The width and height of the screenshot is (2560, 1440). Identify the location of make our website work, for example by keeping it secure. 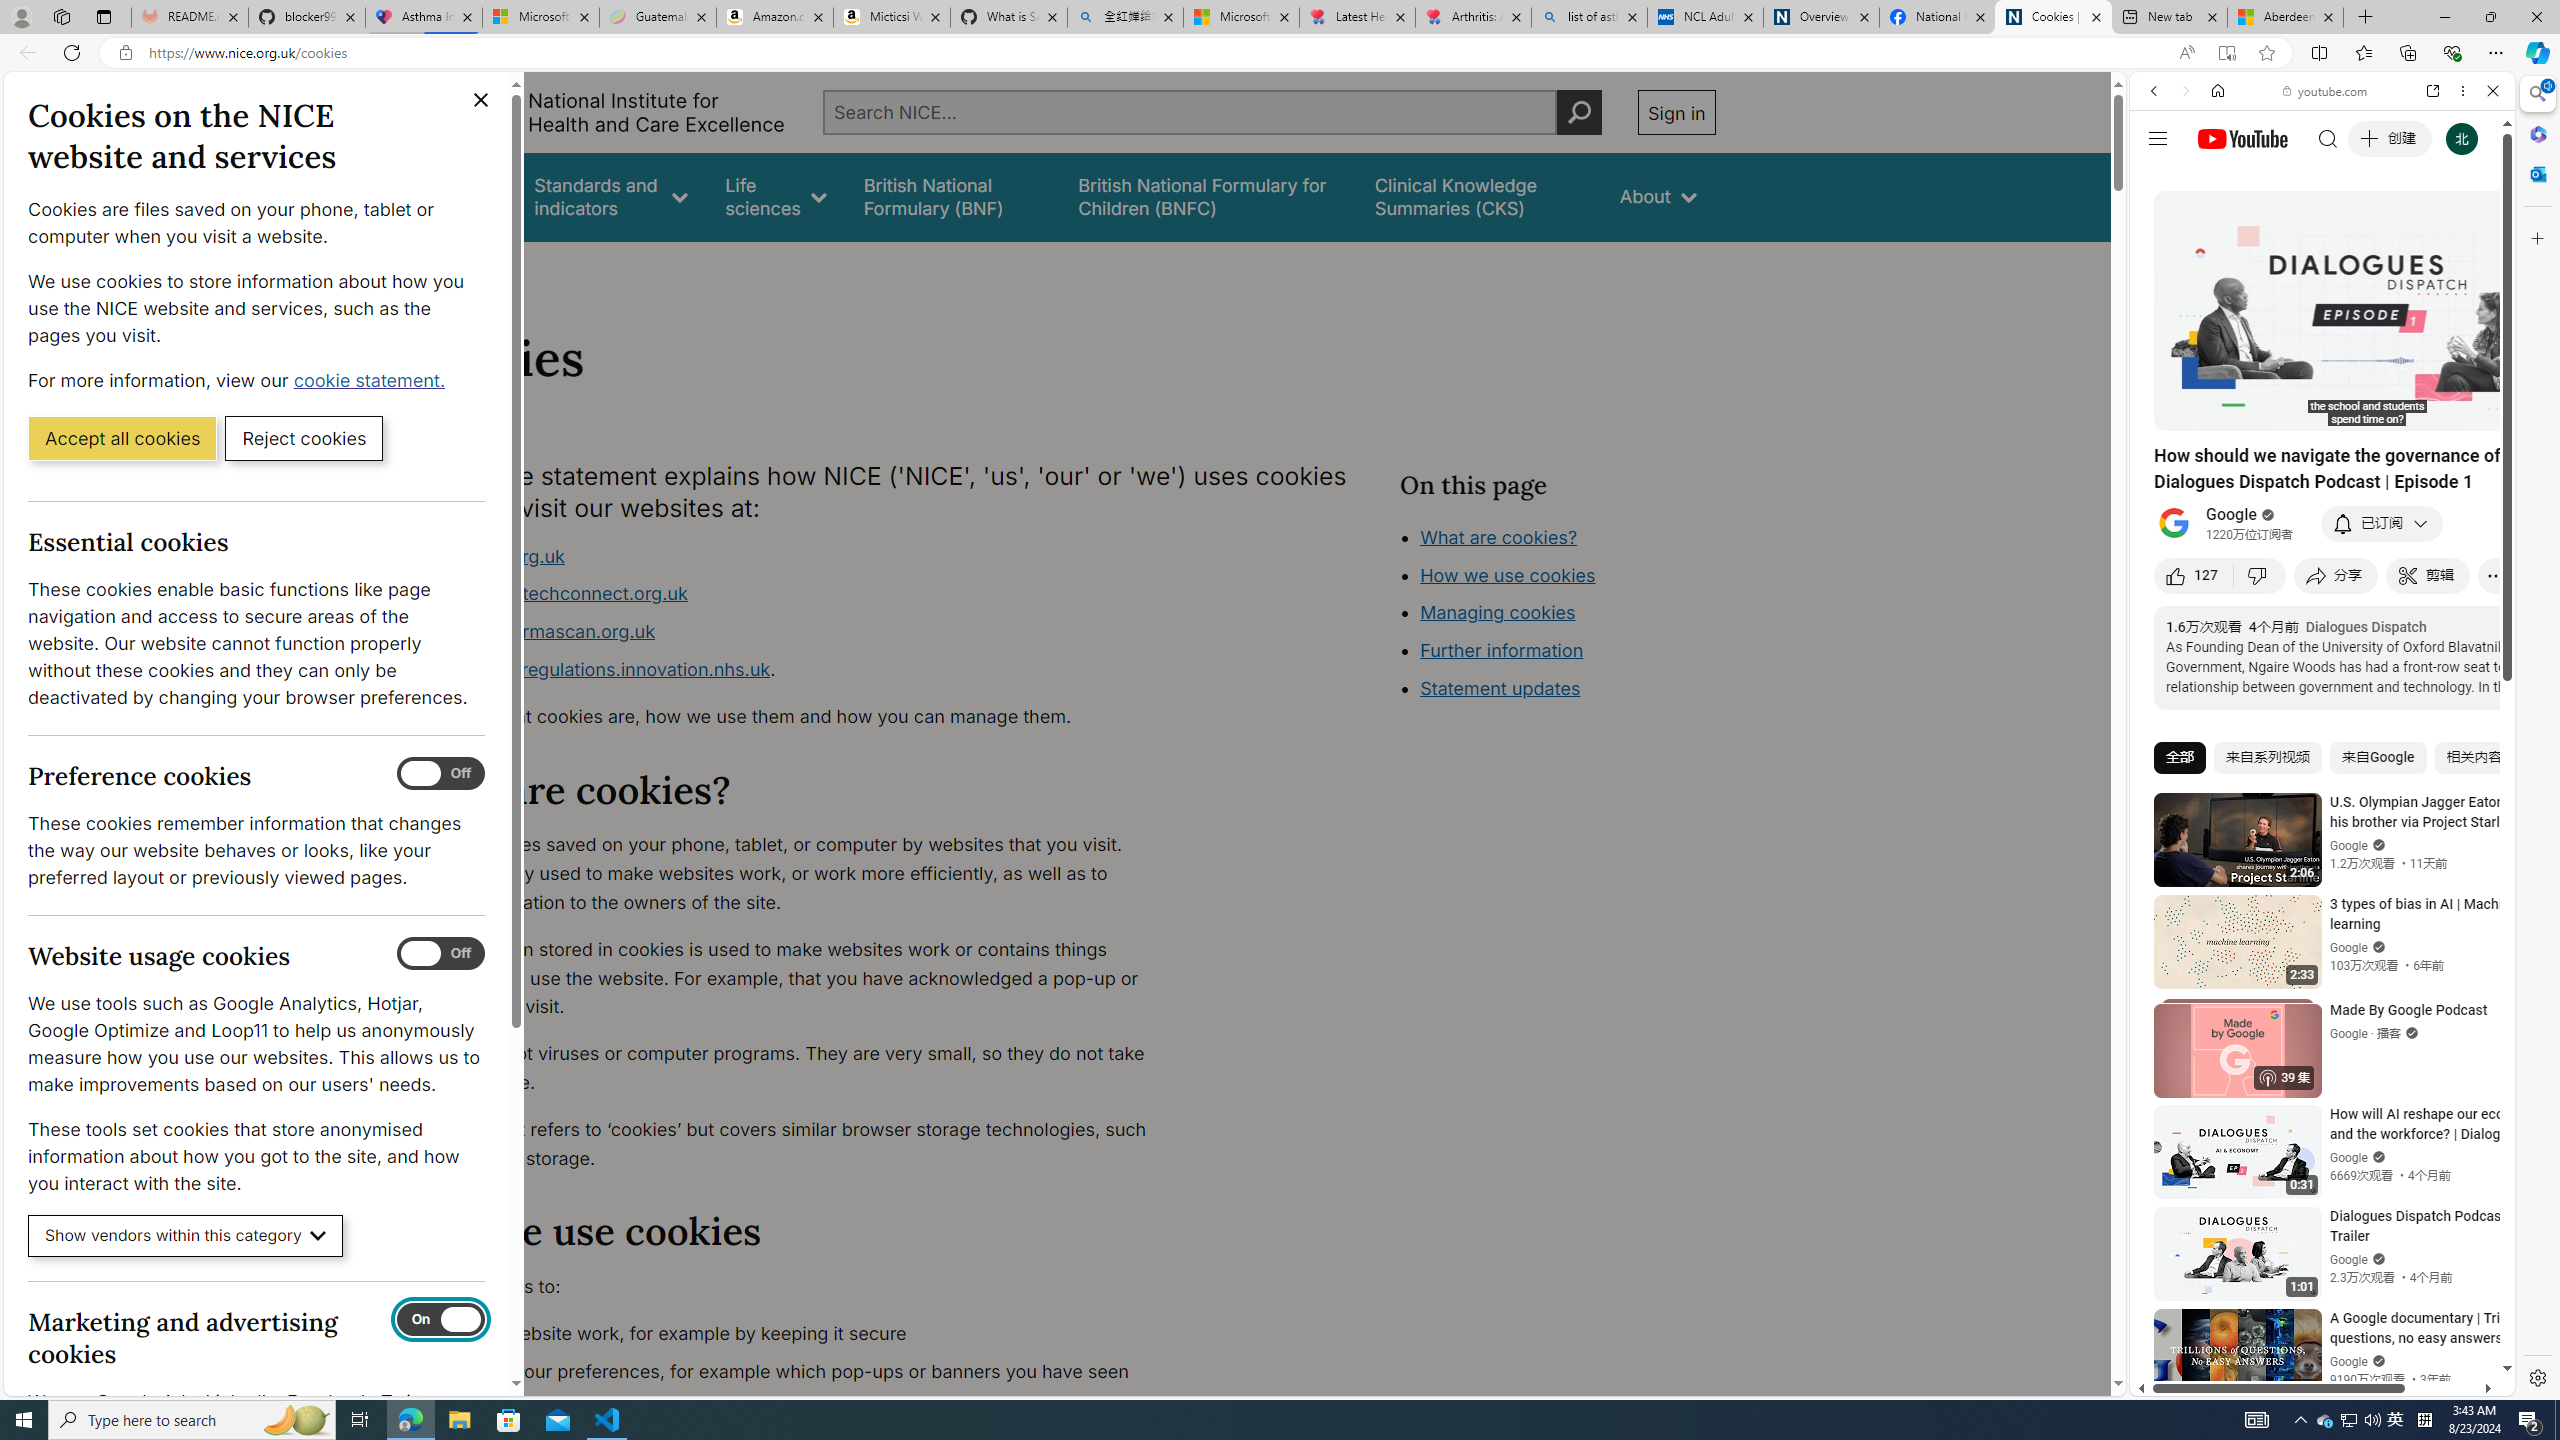
(796, 1334).